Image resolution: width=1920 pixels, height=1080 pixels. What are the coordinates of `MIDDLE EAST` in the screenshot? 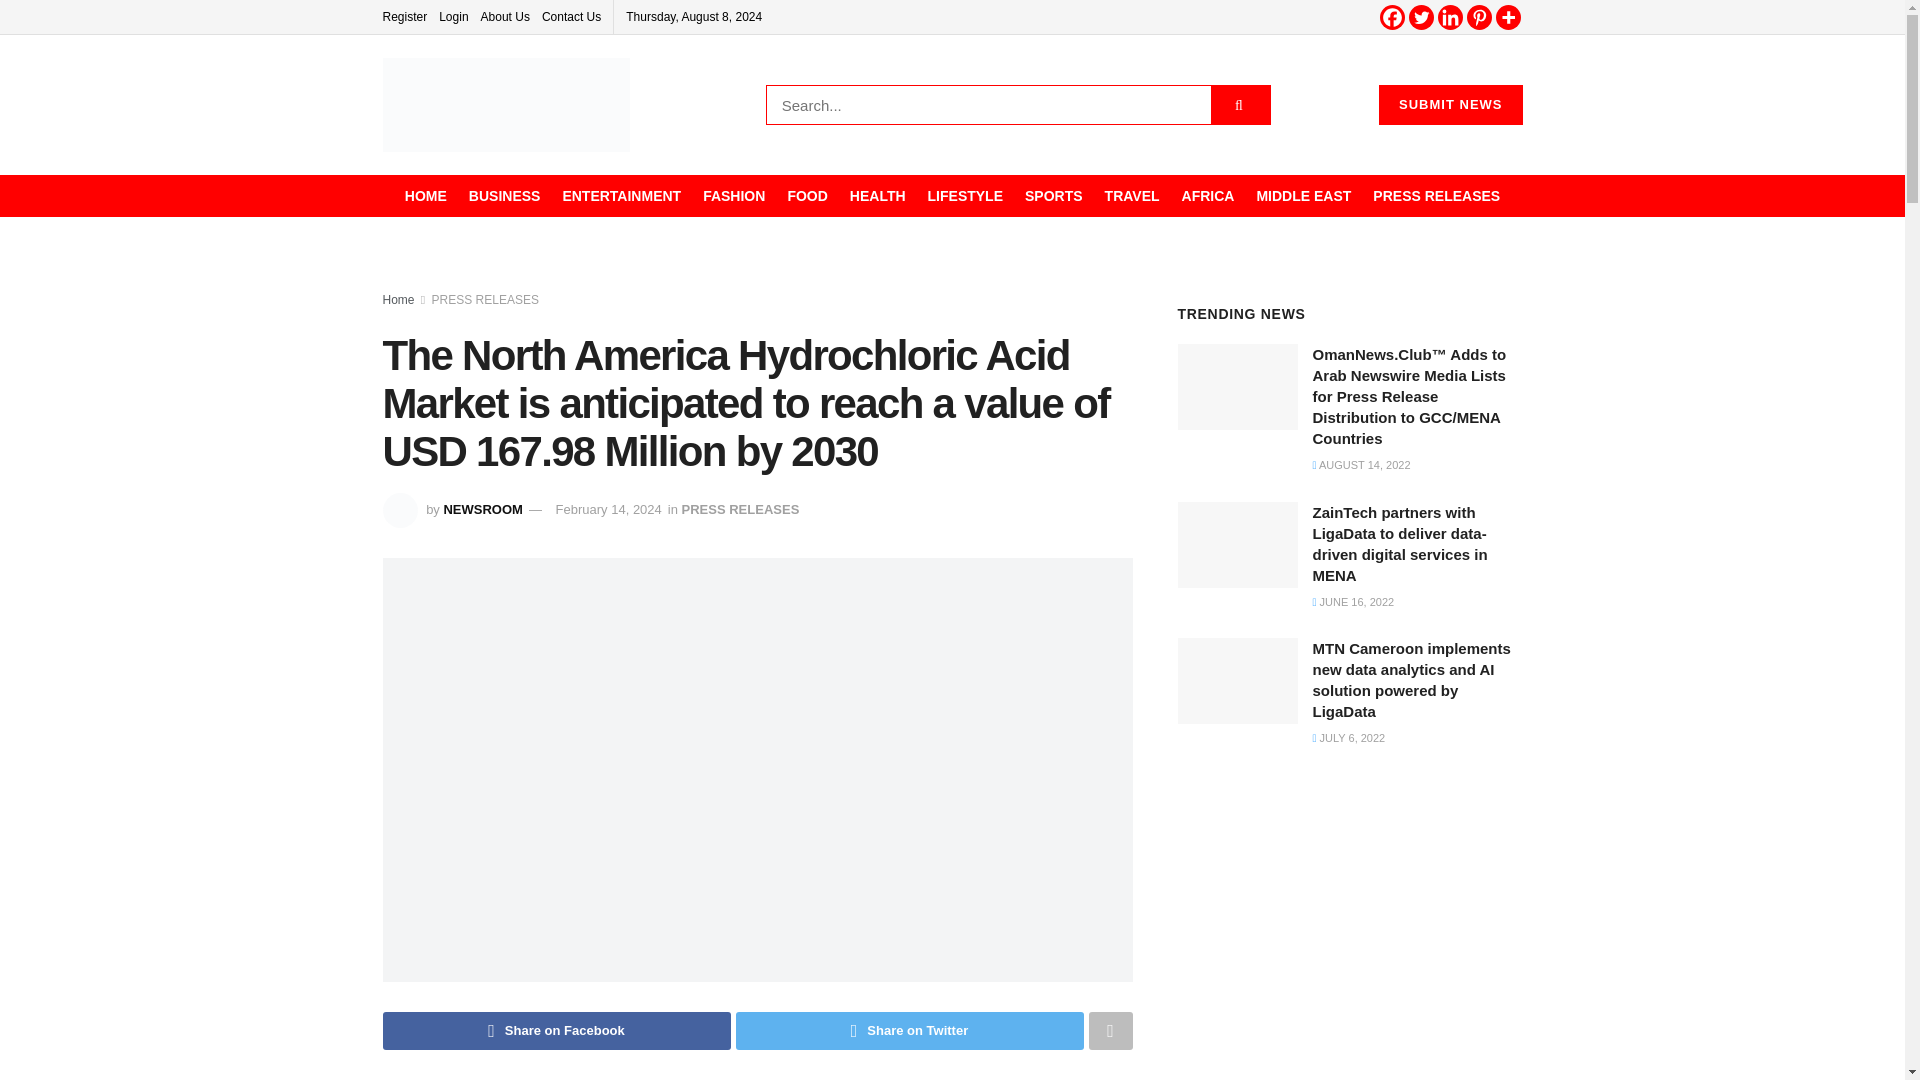 It's located at (1303, 196).